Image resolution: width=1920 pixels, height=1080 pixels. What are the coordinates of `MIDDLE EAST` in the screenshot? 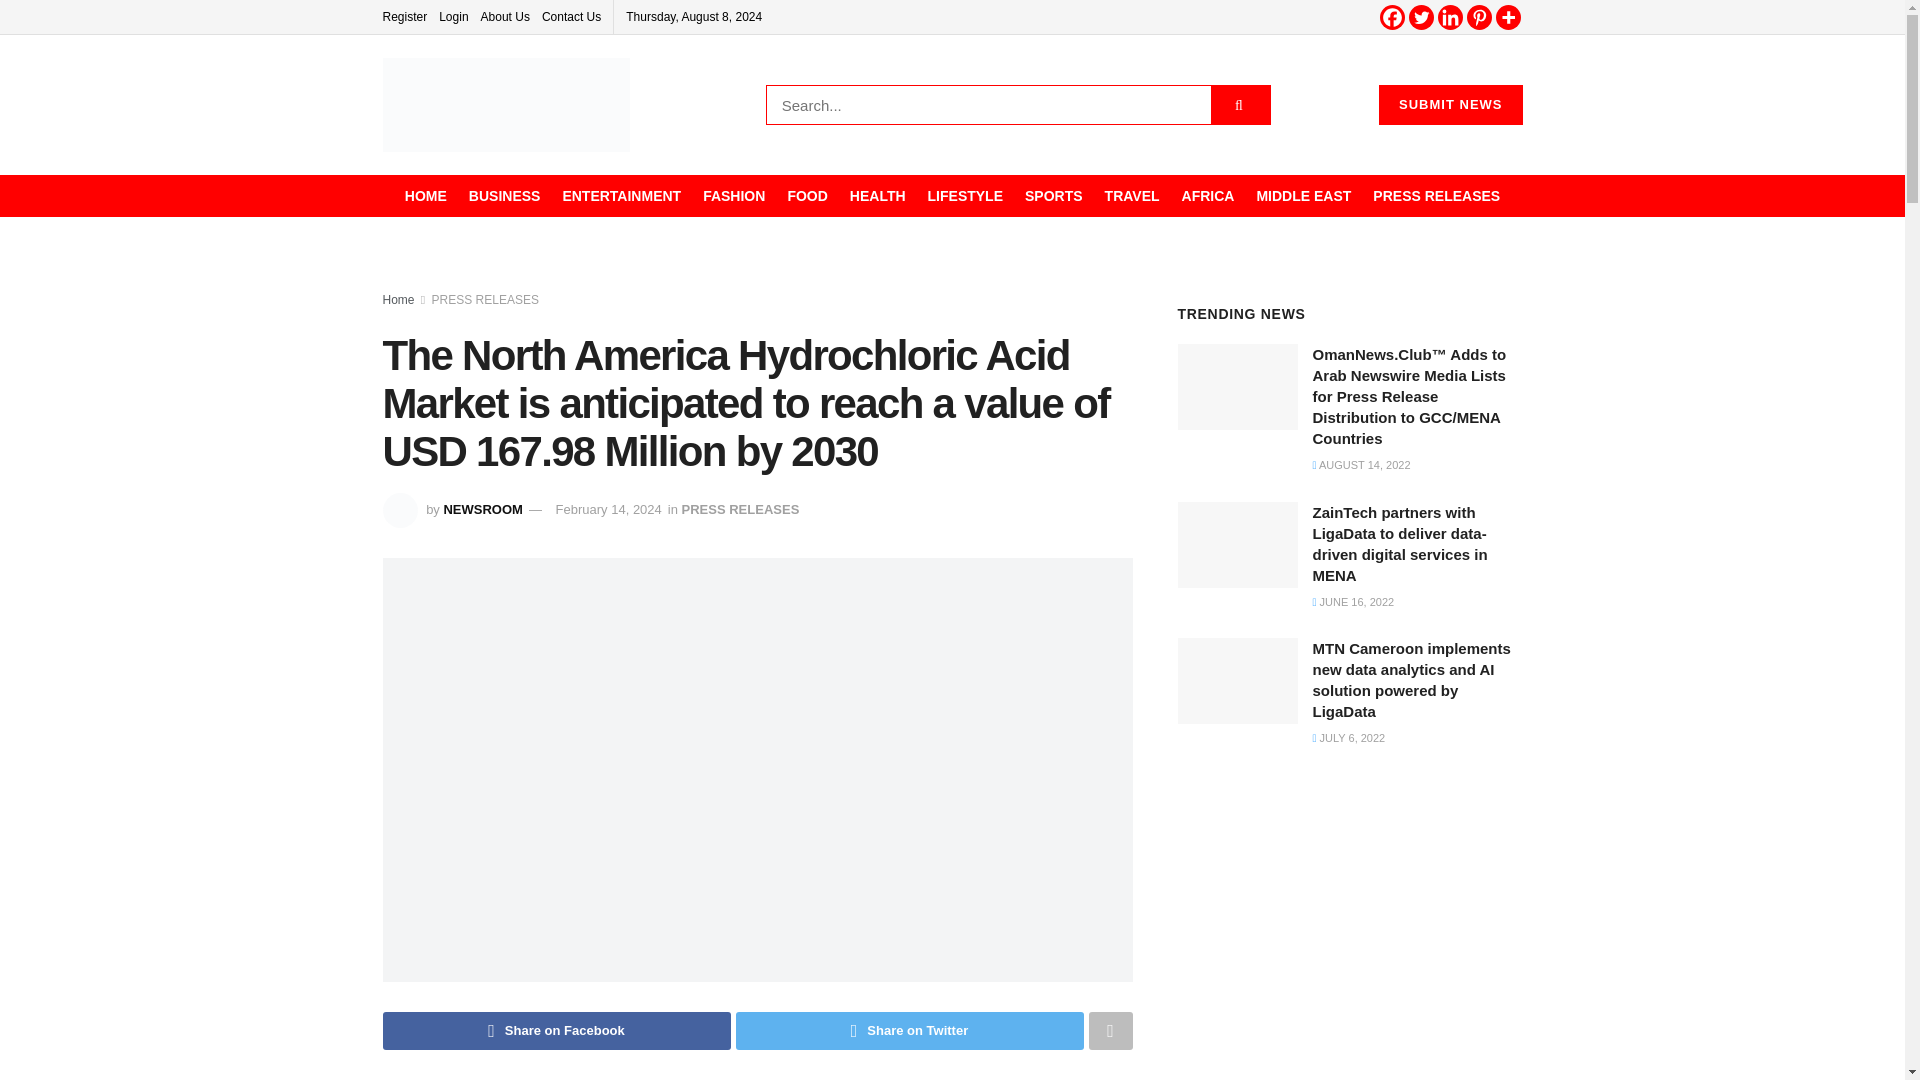 It's located at (1303, 196).